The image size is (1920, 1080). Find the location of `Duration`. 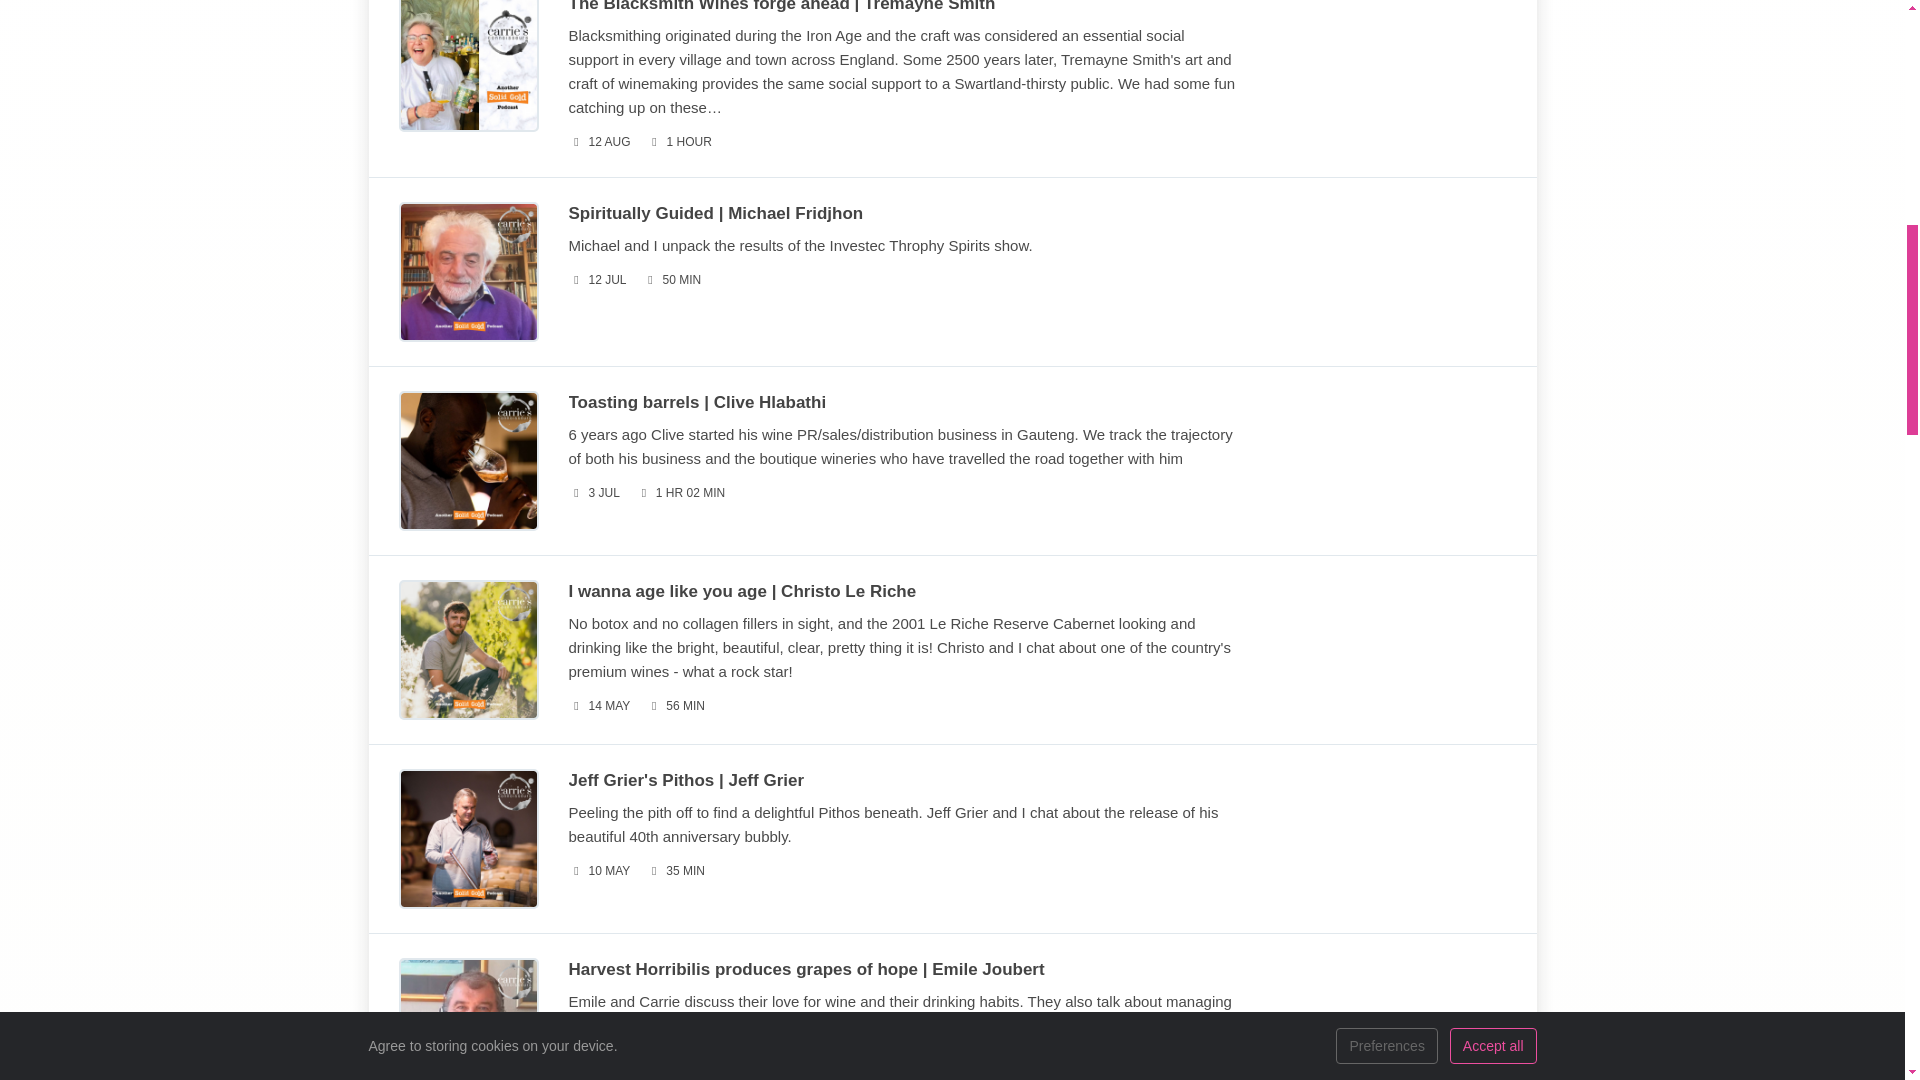

Duration is located at coordinates (674, 871).